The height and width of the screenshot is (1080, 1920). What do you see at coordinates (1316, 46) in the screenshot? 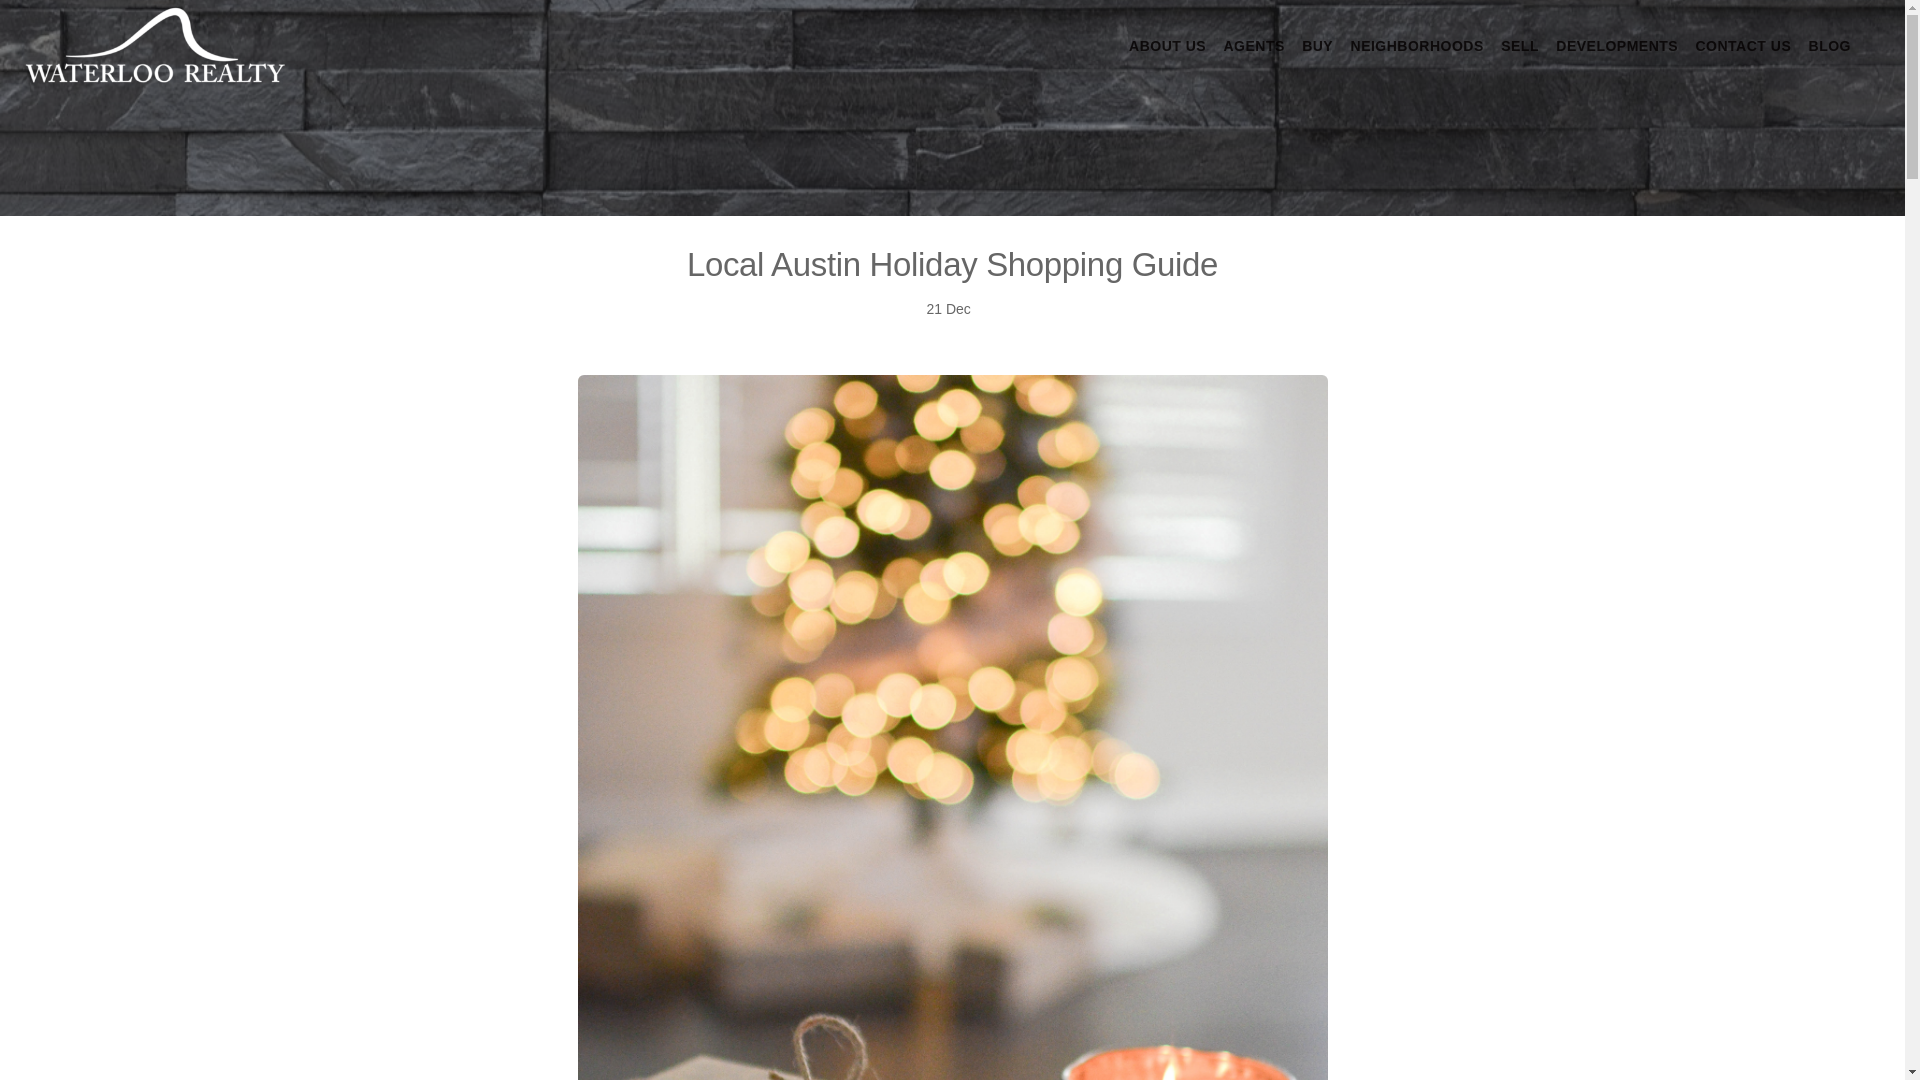
I see `BUY` at bounding box center [1316, 46].